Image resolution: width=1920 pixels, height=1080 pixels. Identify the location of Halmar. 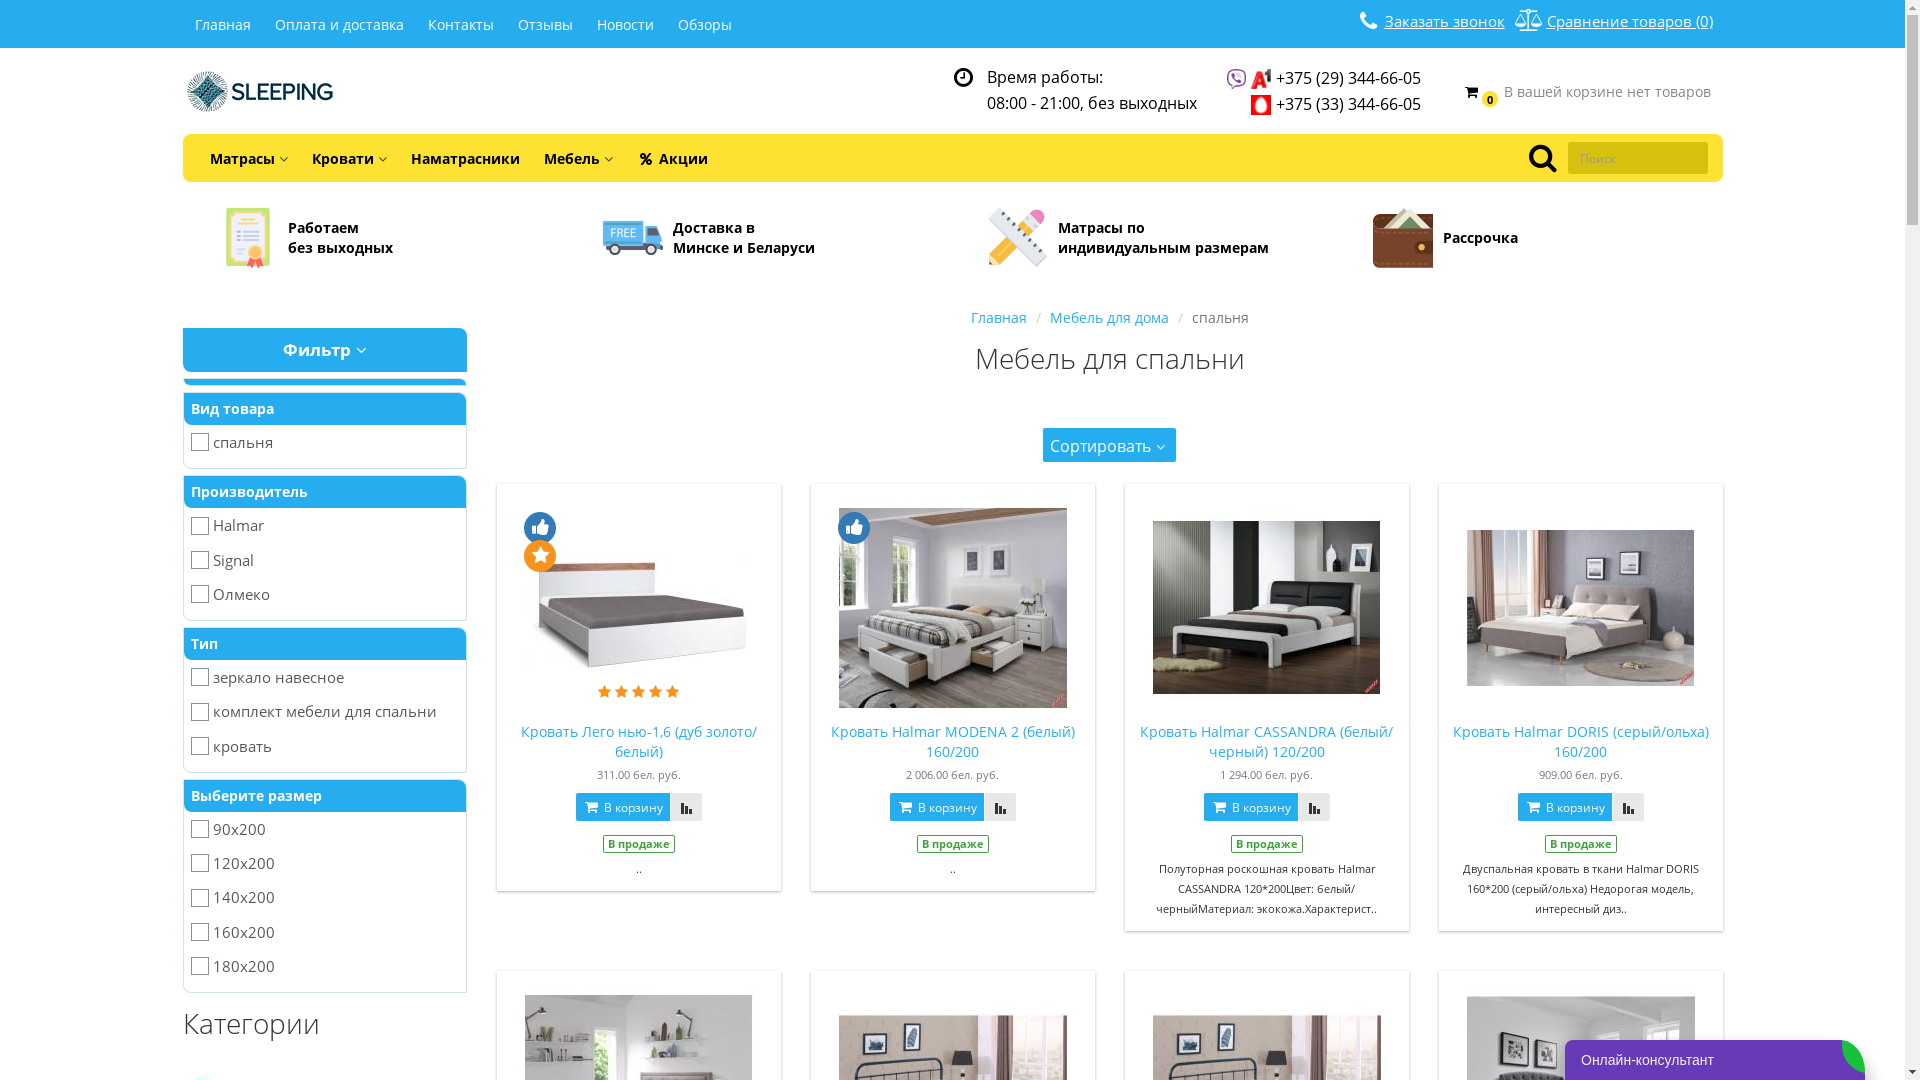
(324, 524).